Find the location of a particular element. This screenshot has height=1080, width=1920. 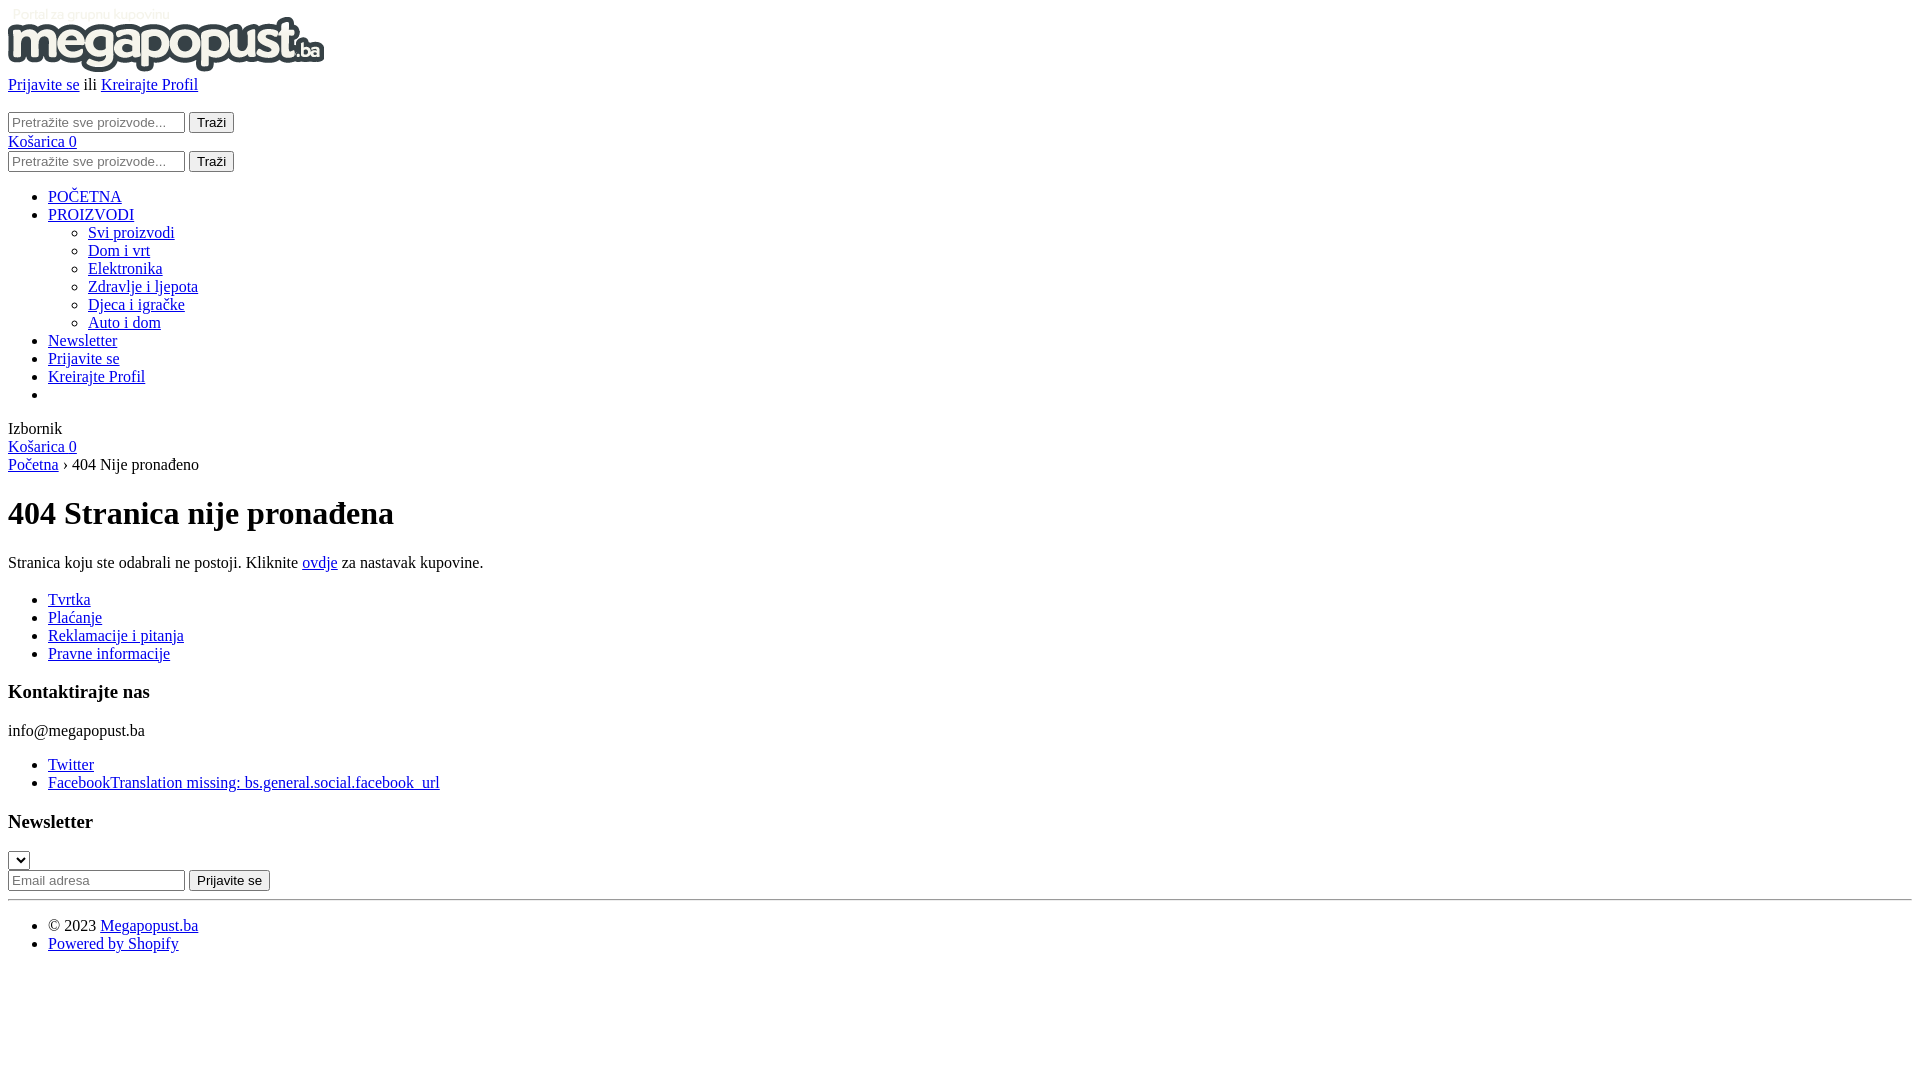

ovdje is located at coordinates (320, 562).